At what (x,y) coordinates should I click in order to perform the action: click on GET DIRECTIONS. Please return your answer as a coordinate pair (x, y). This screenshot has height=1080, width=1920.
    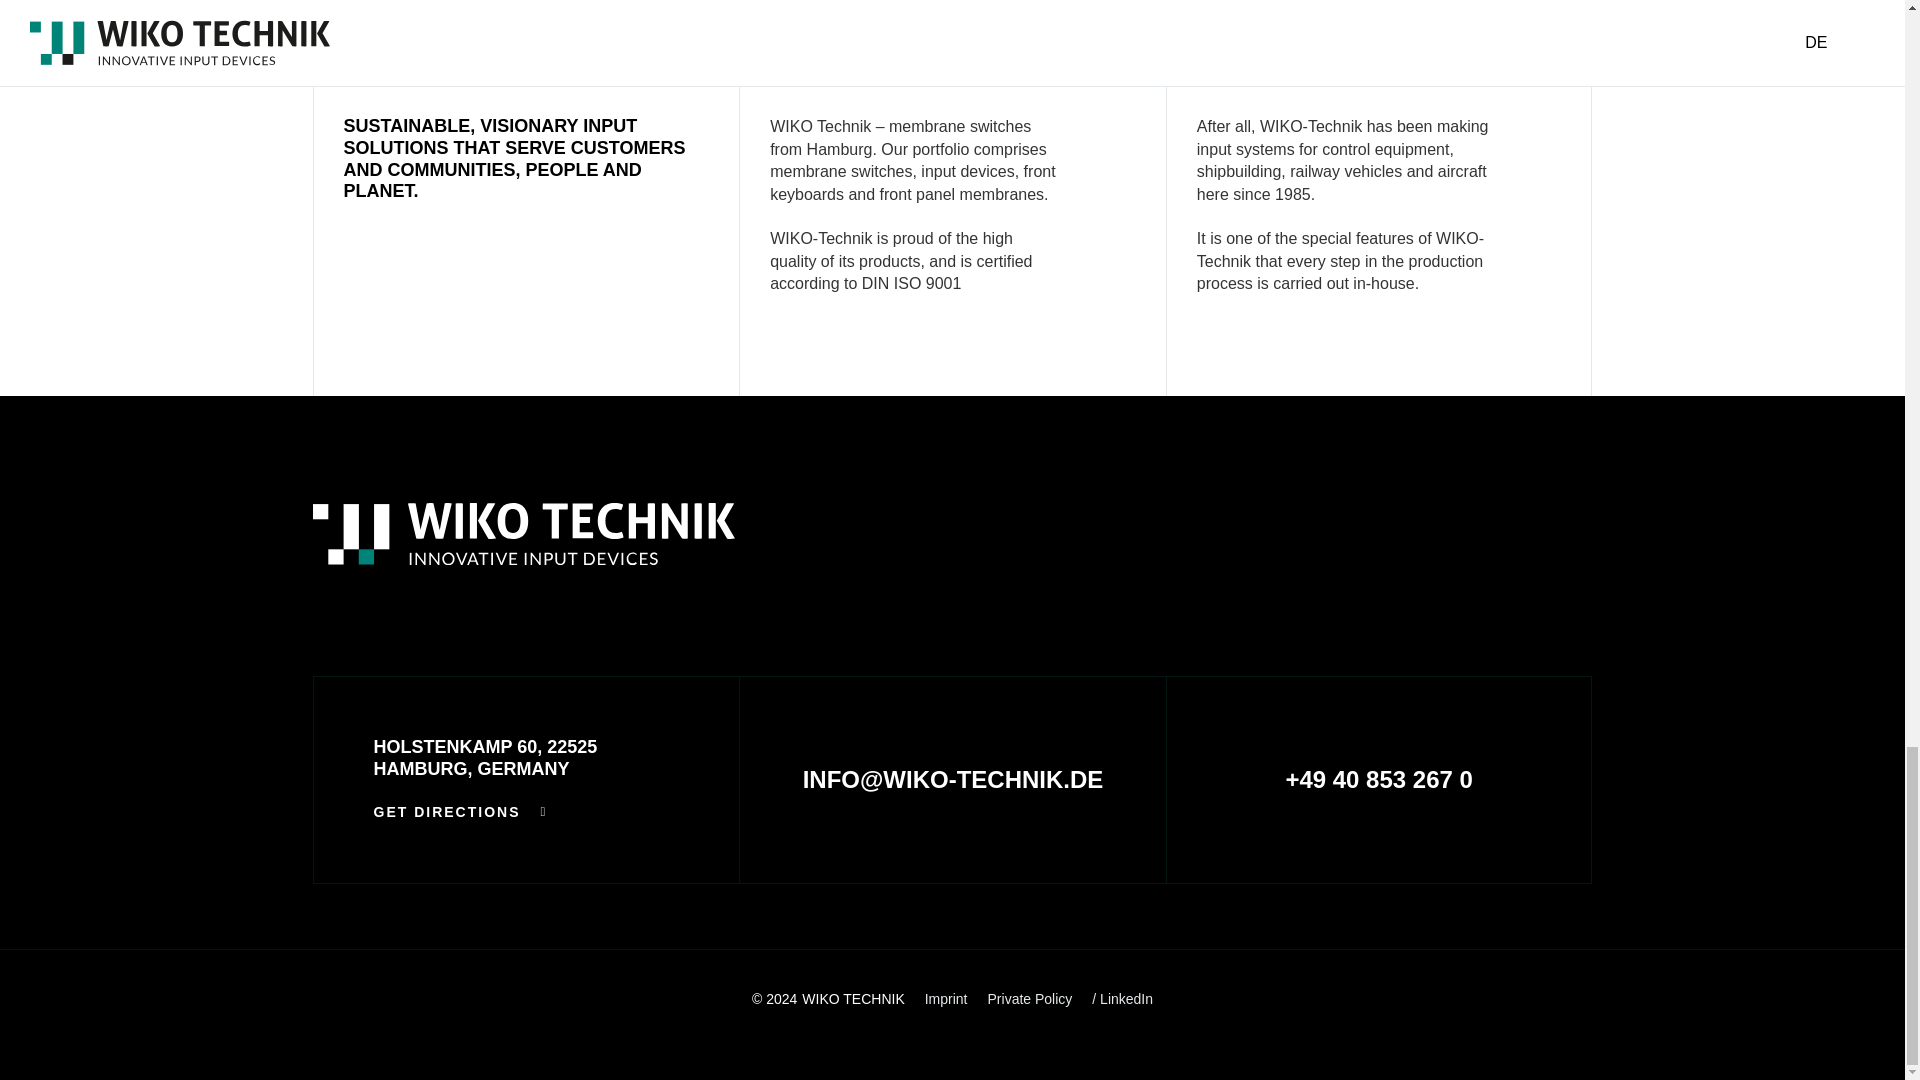
    Looking at the image, I should click on (460, 812).